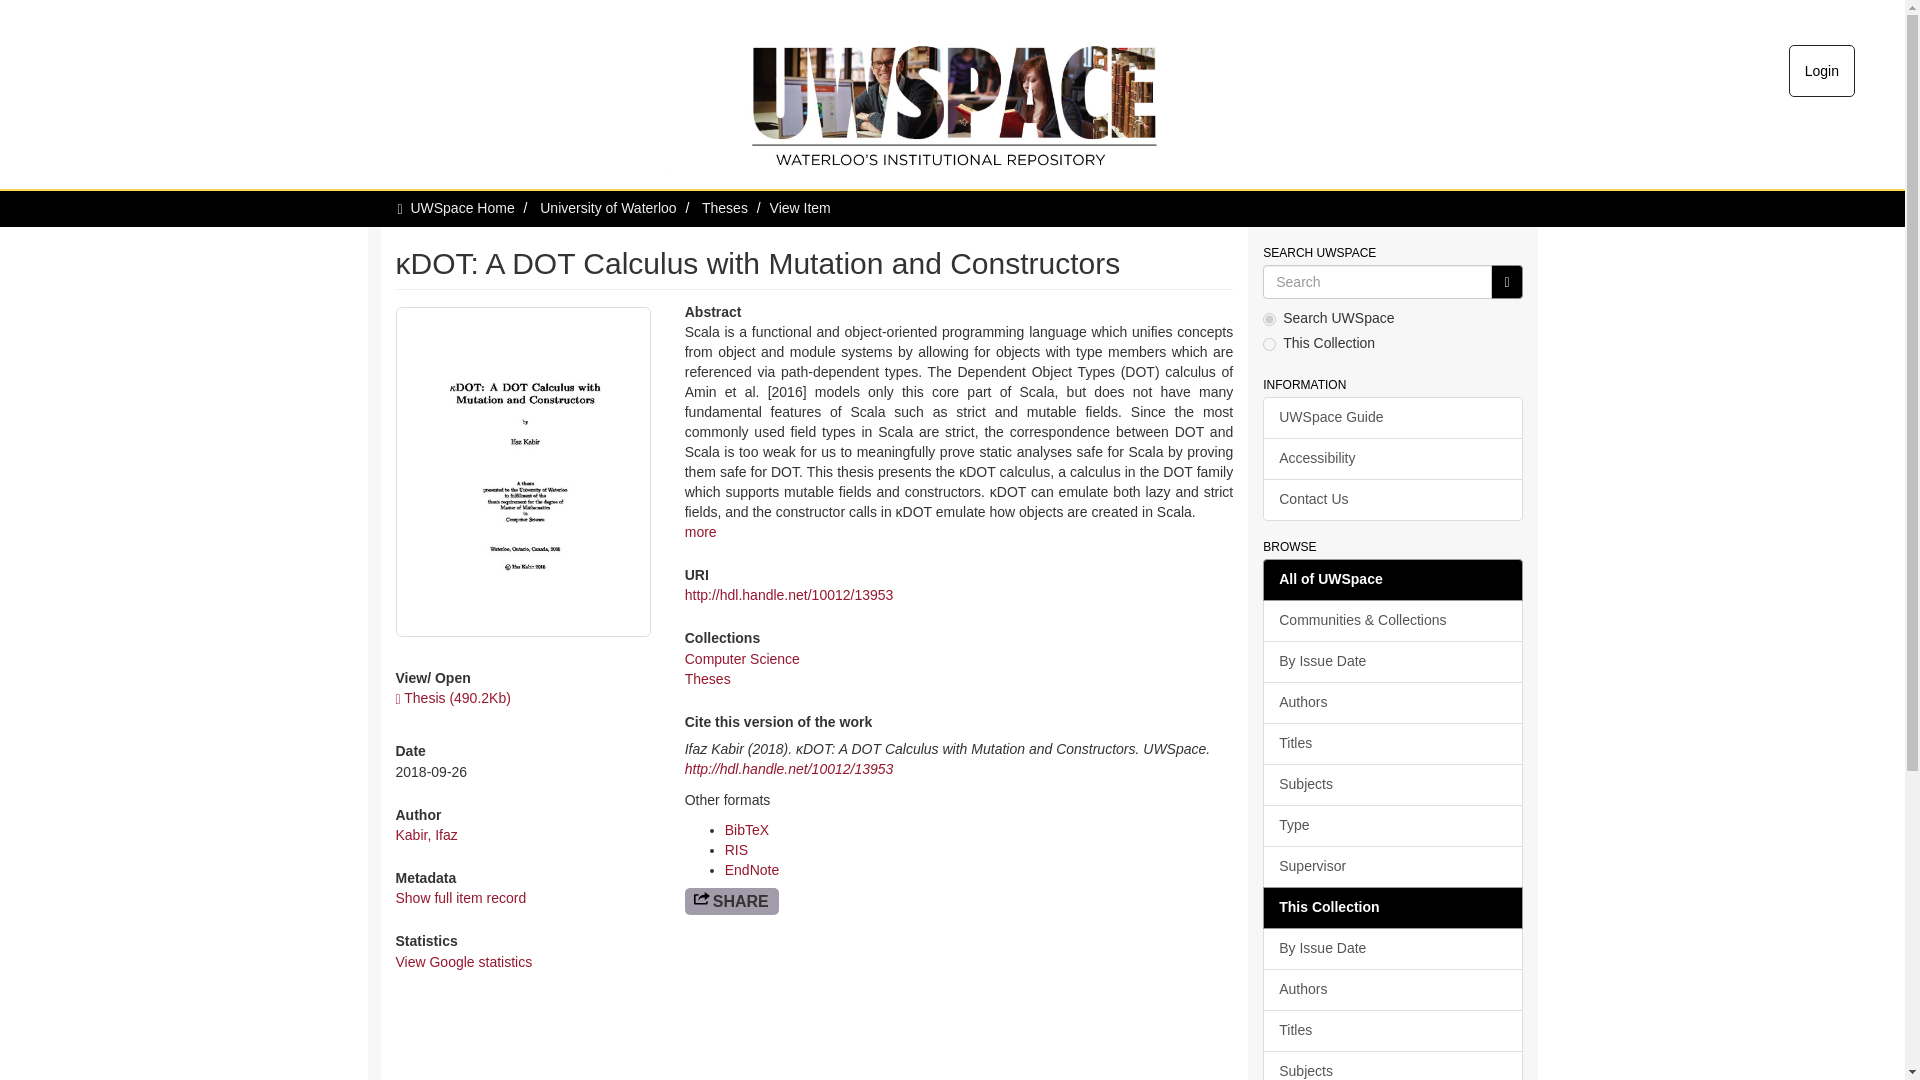 Image resolution: width=1920 pixels, height=1080 pixels. Describe the element at coordinates (1392, 458) in the screenshot. I see `Accessibility` at that location.